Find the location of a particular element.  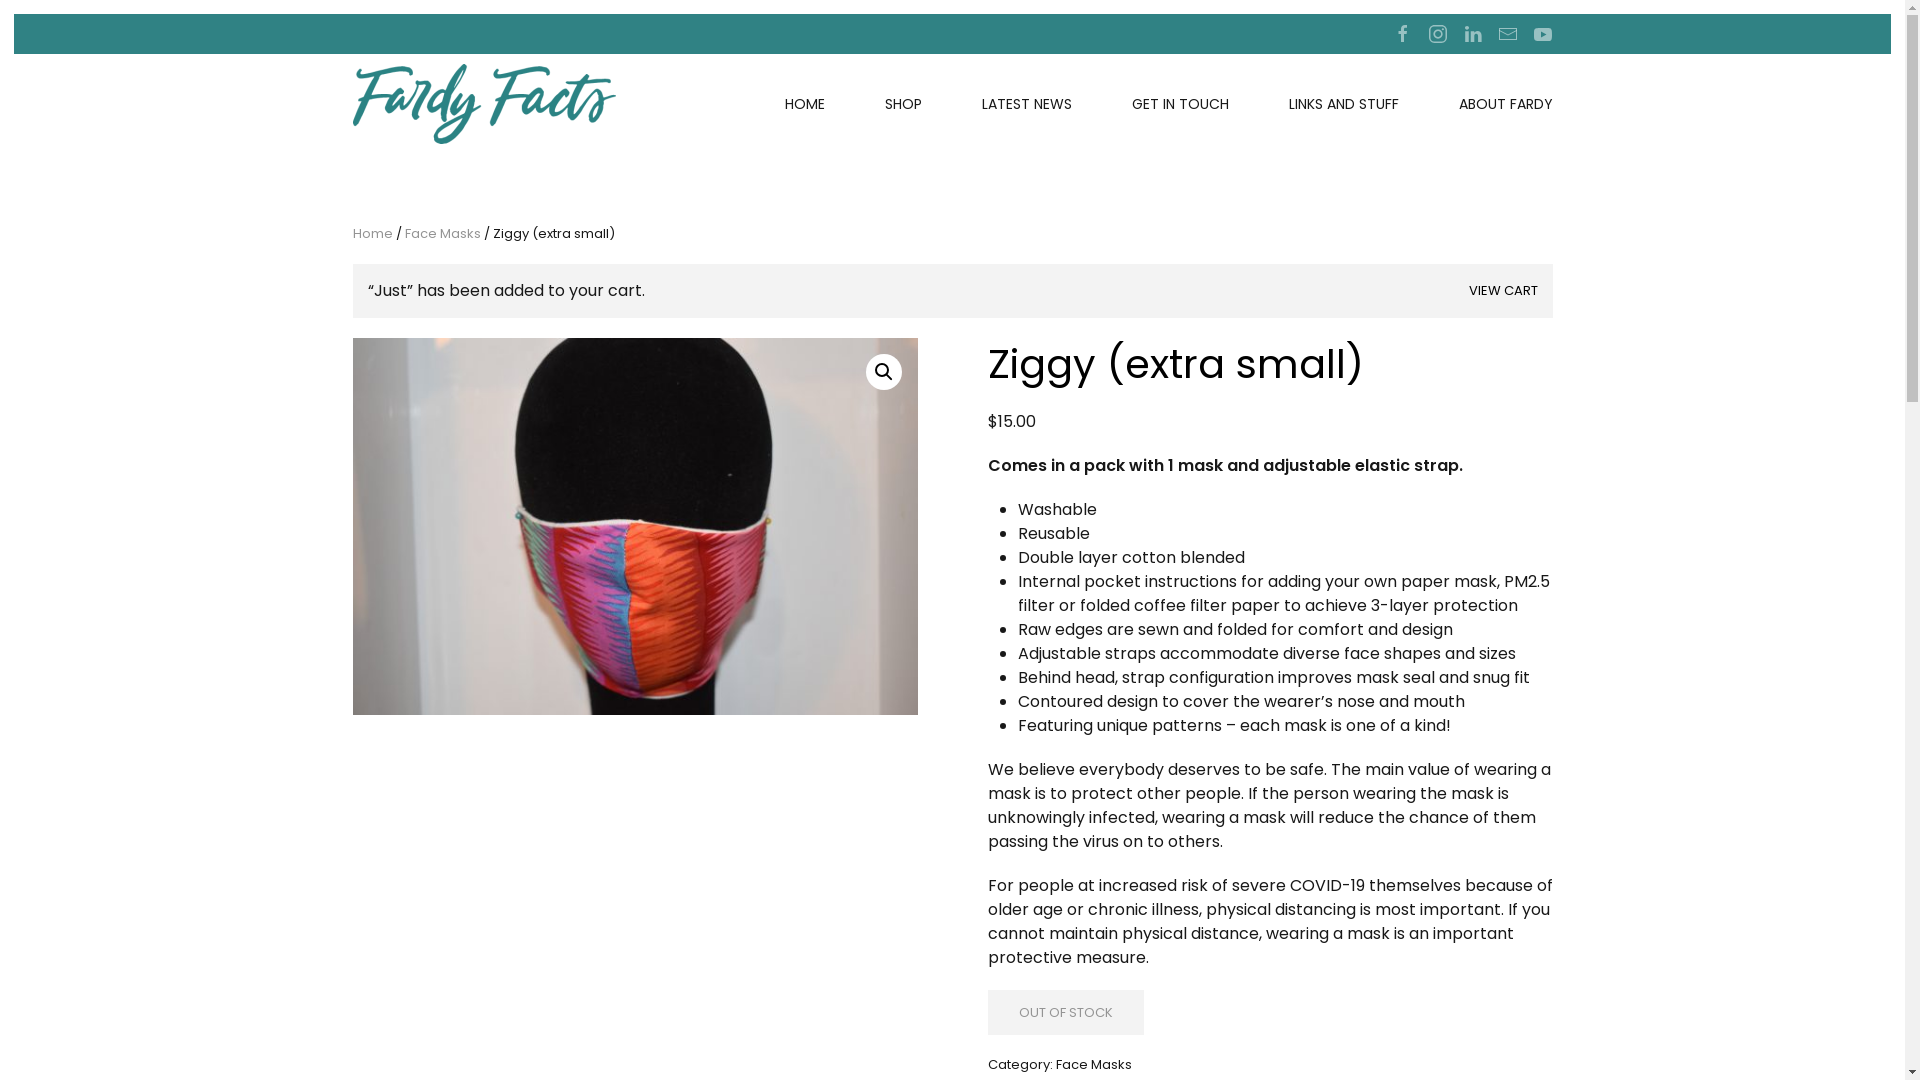

VIEW CART is located at coordinates (1502, 291).